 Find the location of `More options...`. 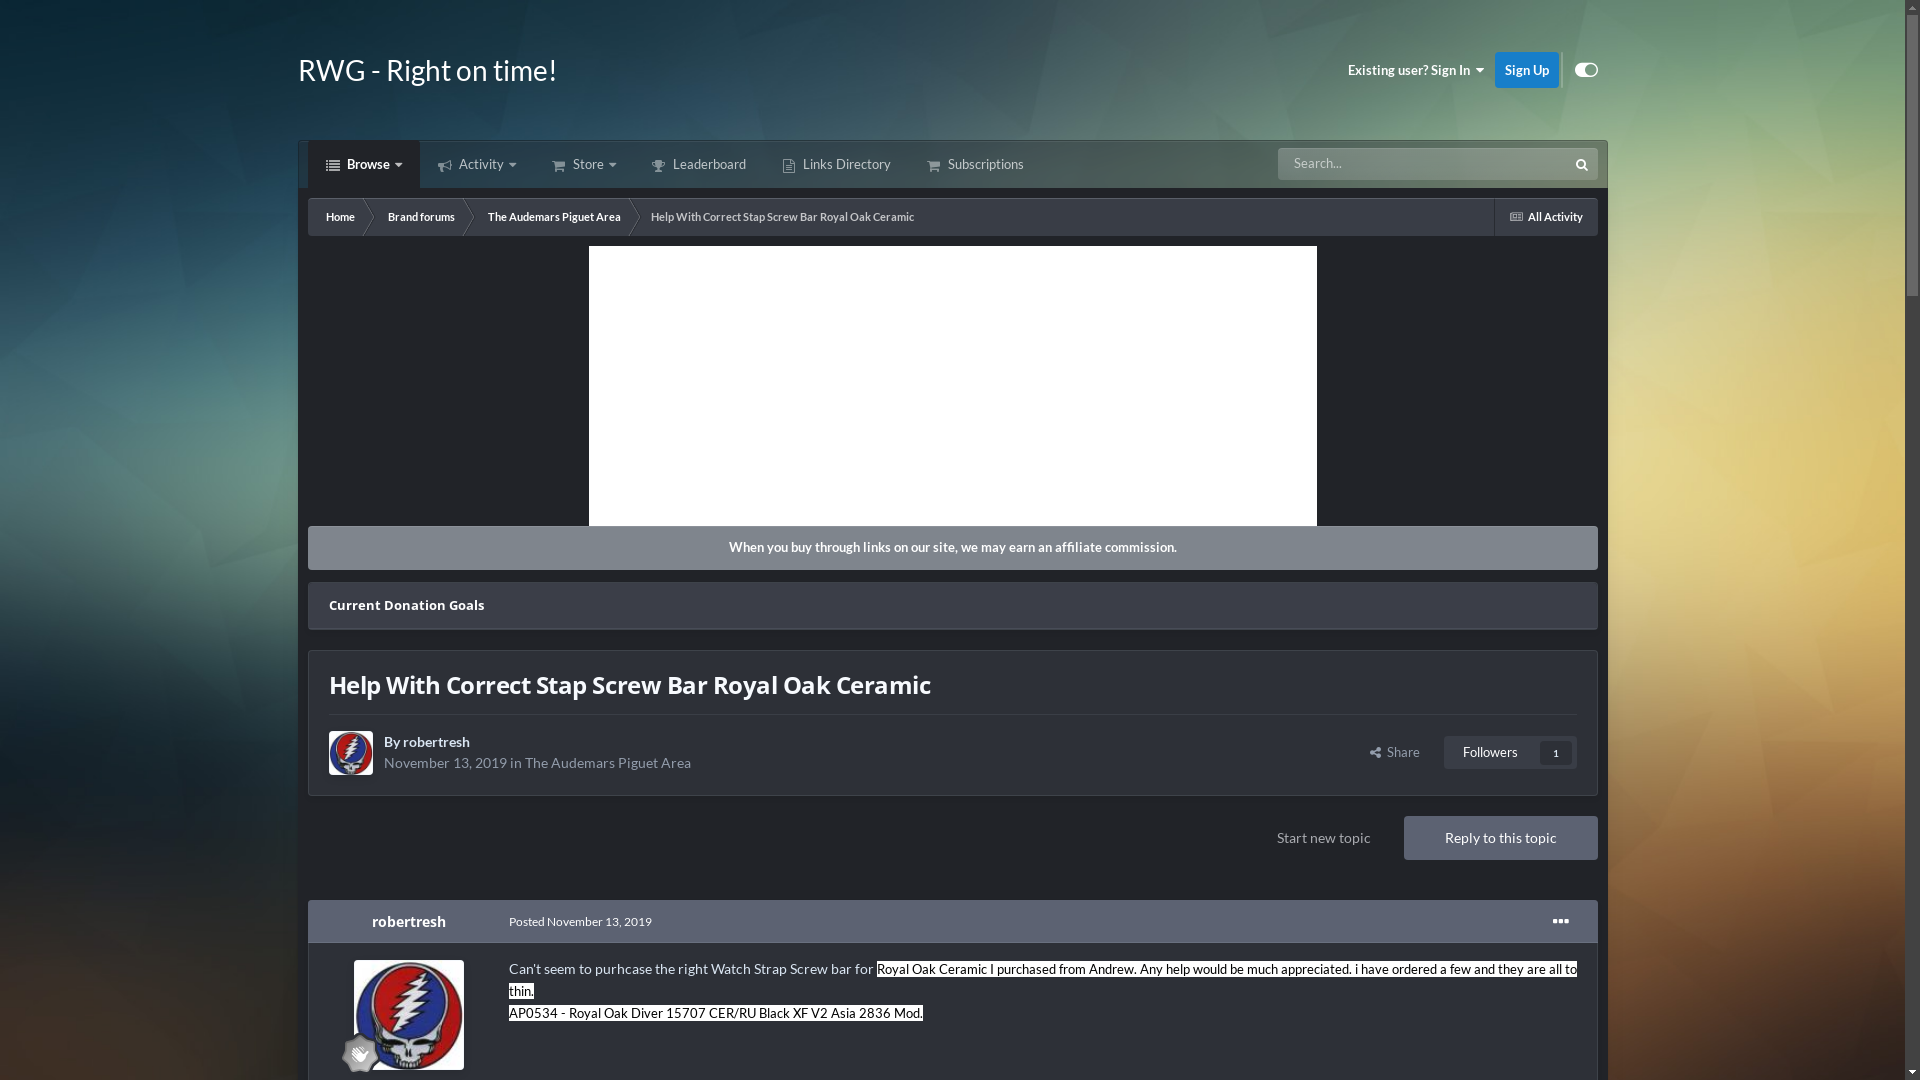

More options... is located at coordinates (1560, 922).